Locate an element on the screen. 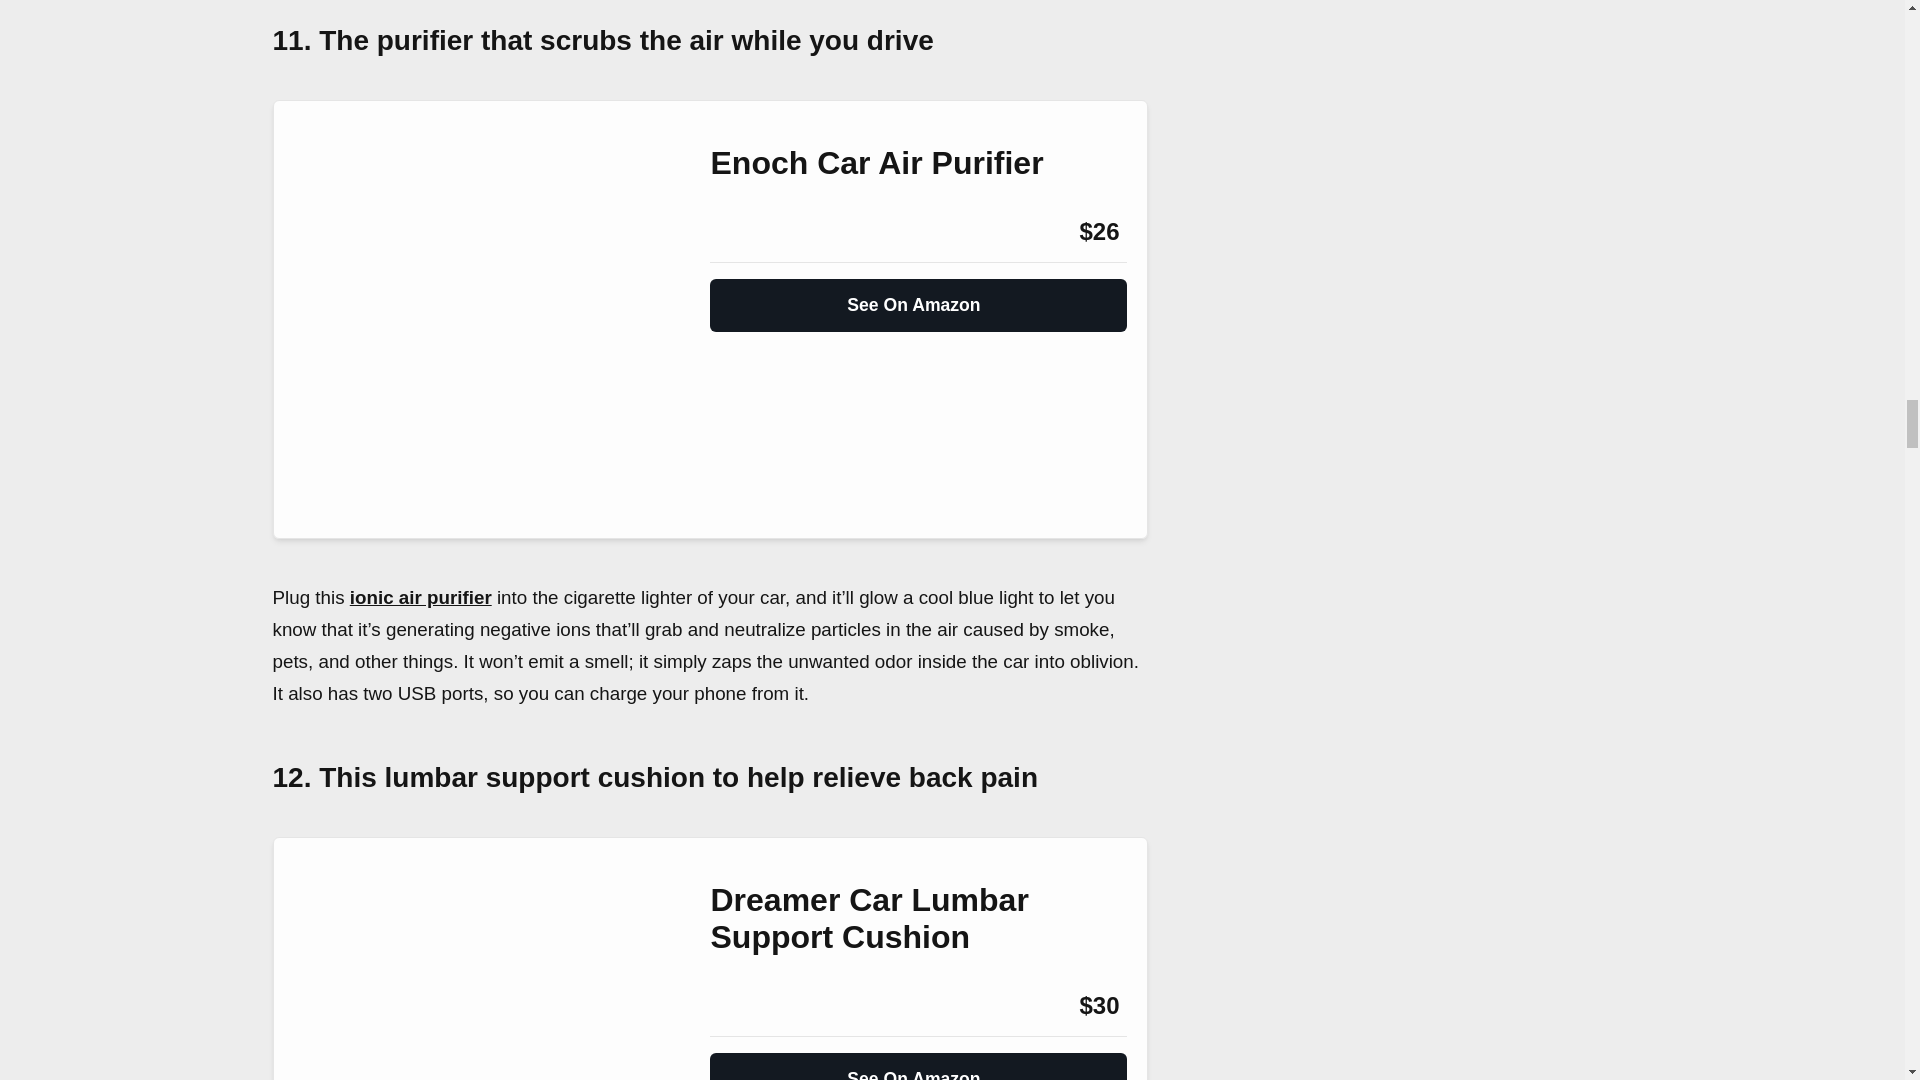  Amazon is located at coordinates (764, 232).